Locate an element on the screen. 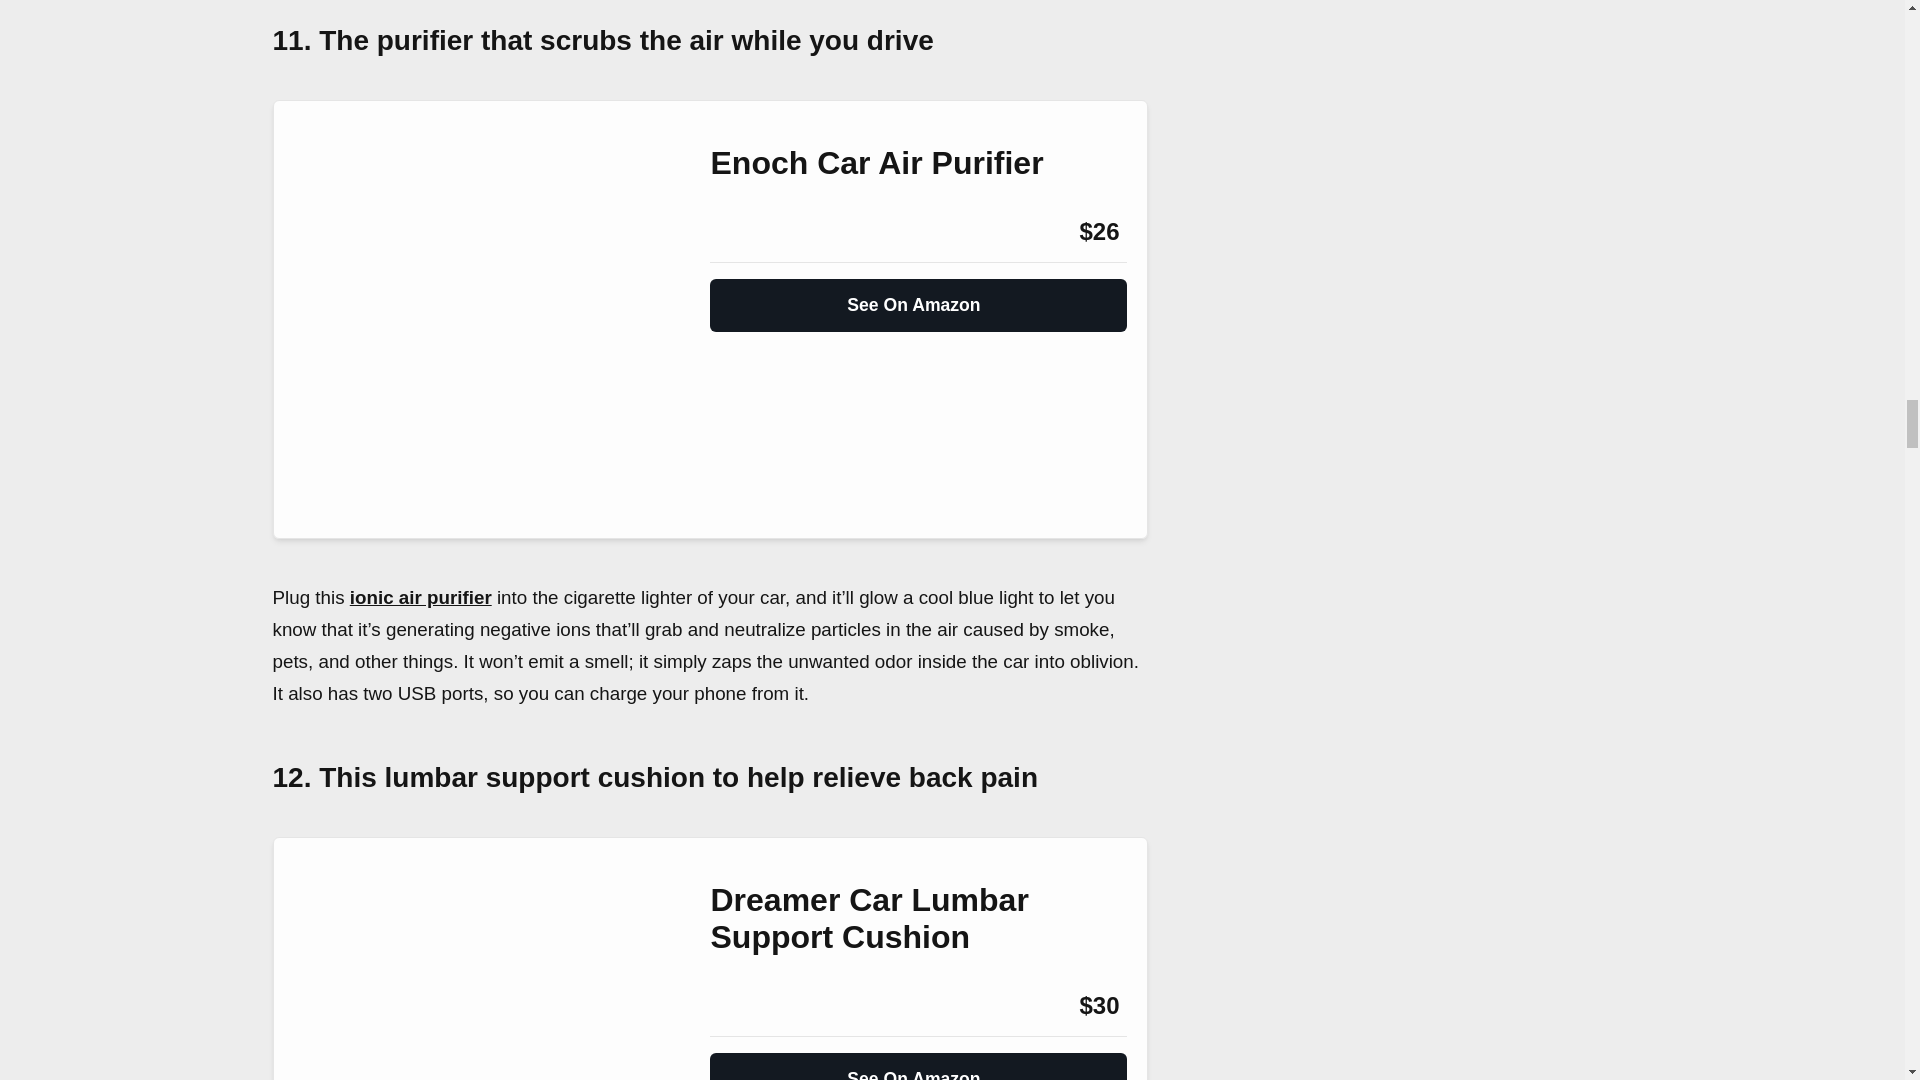  Amazon is located at coordinates (764, 232).